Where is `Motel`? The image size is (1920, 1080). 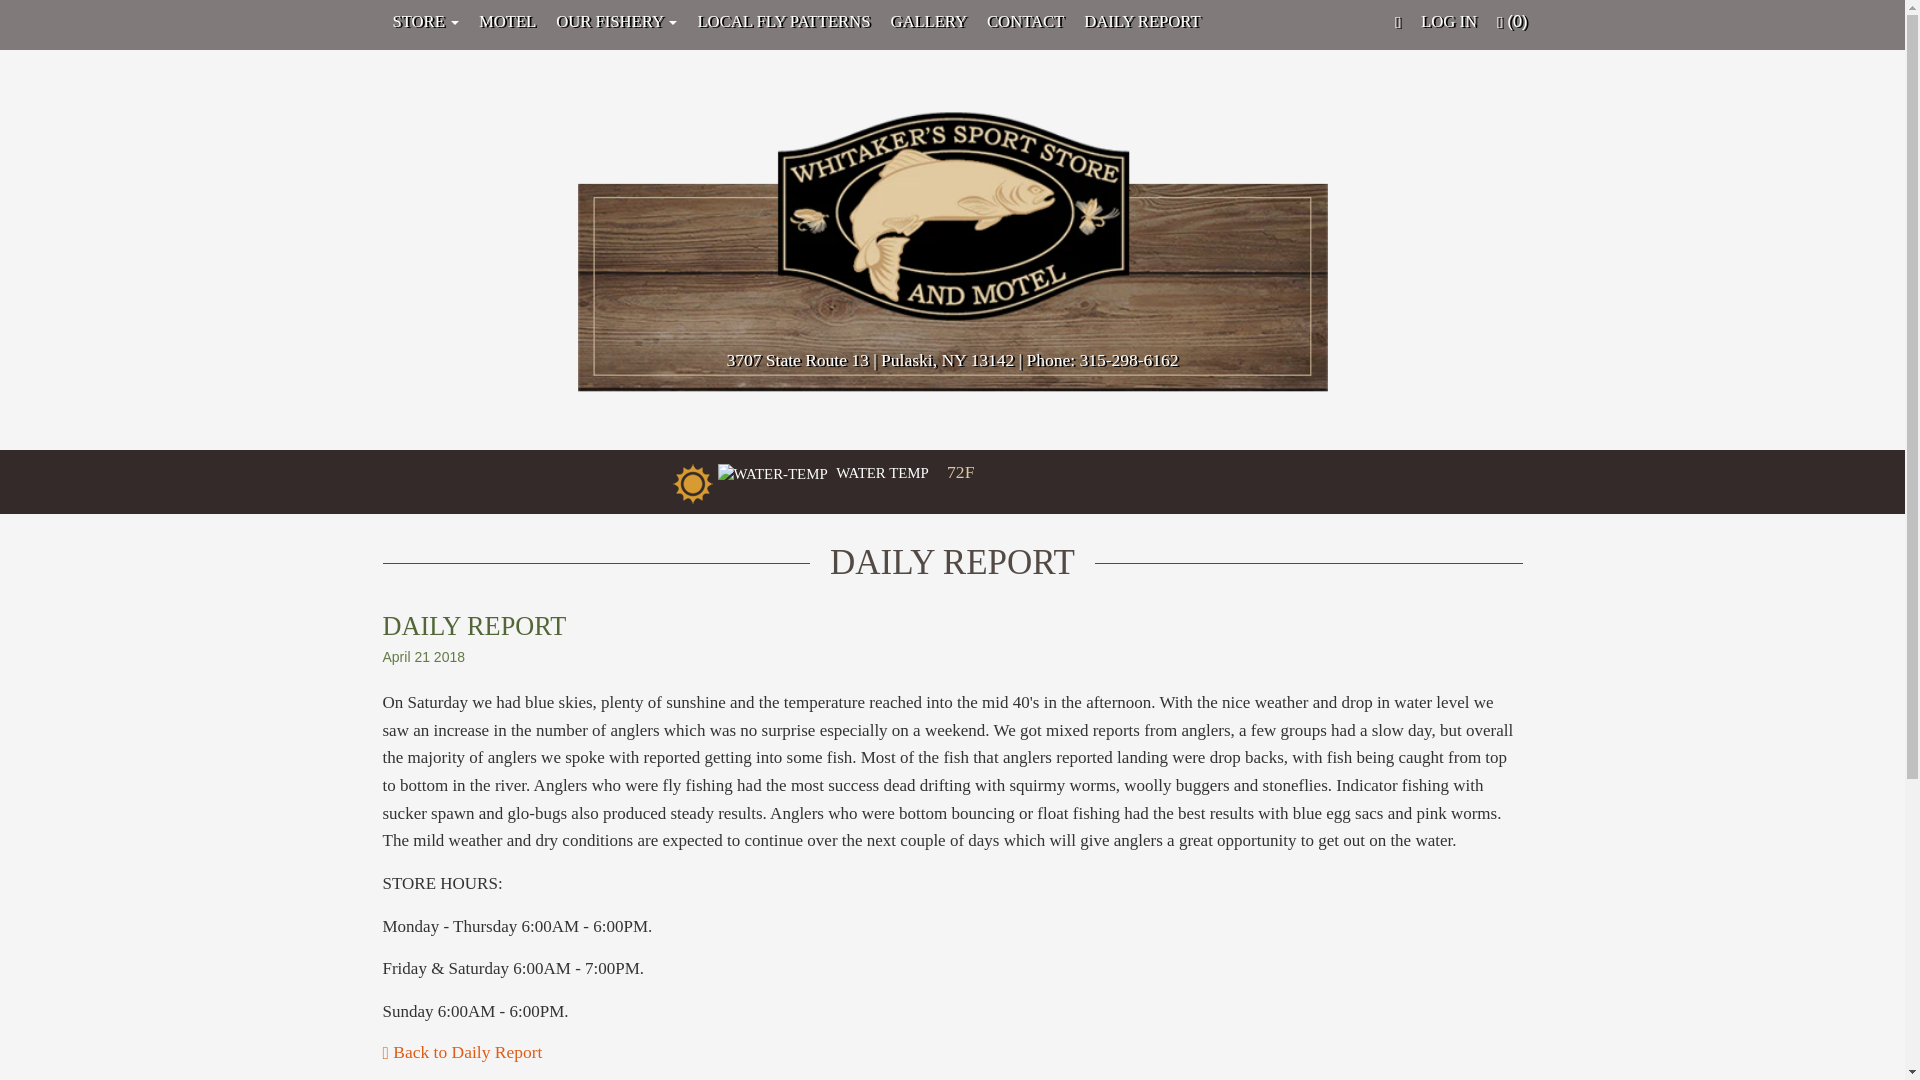 Motel is located at coordinates (506, 21).